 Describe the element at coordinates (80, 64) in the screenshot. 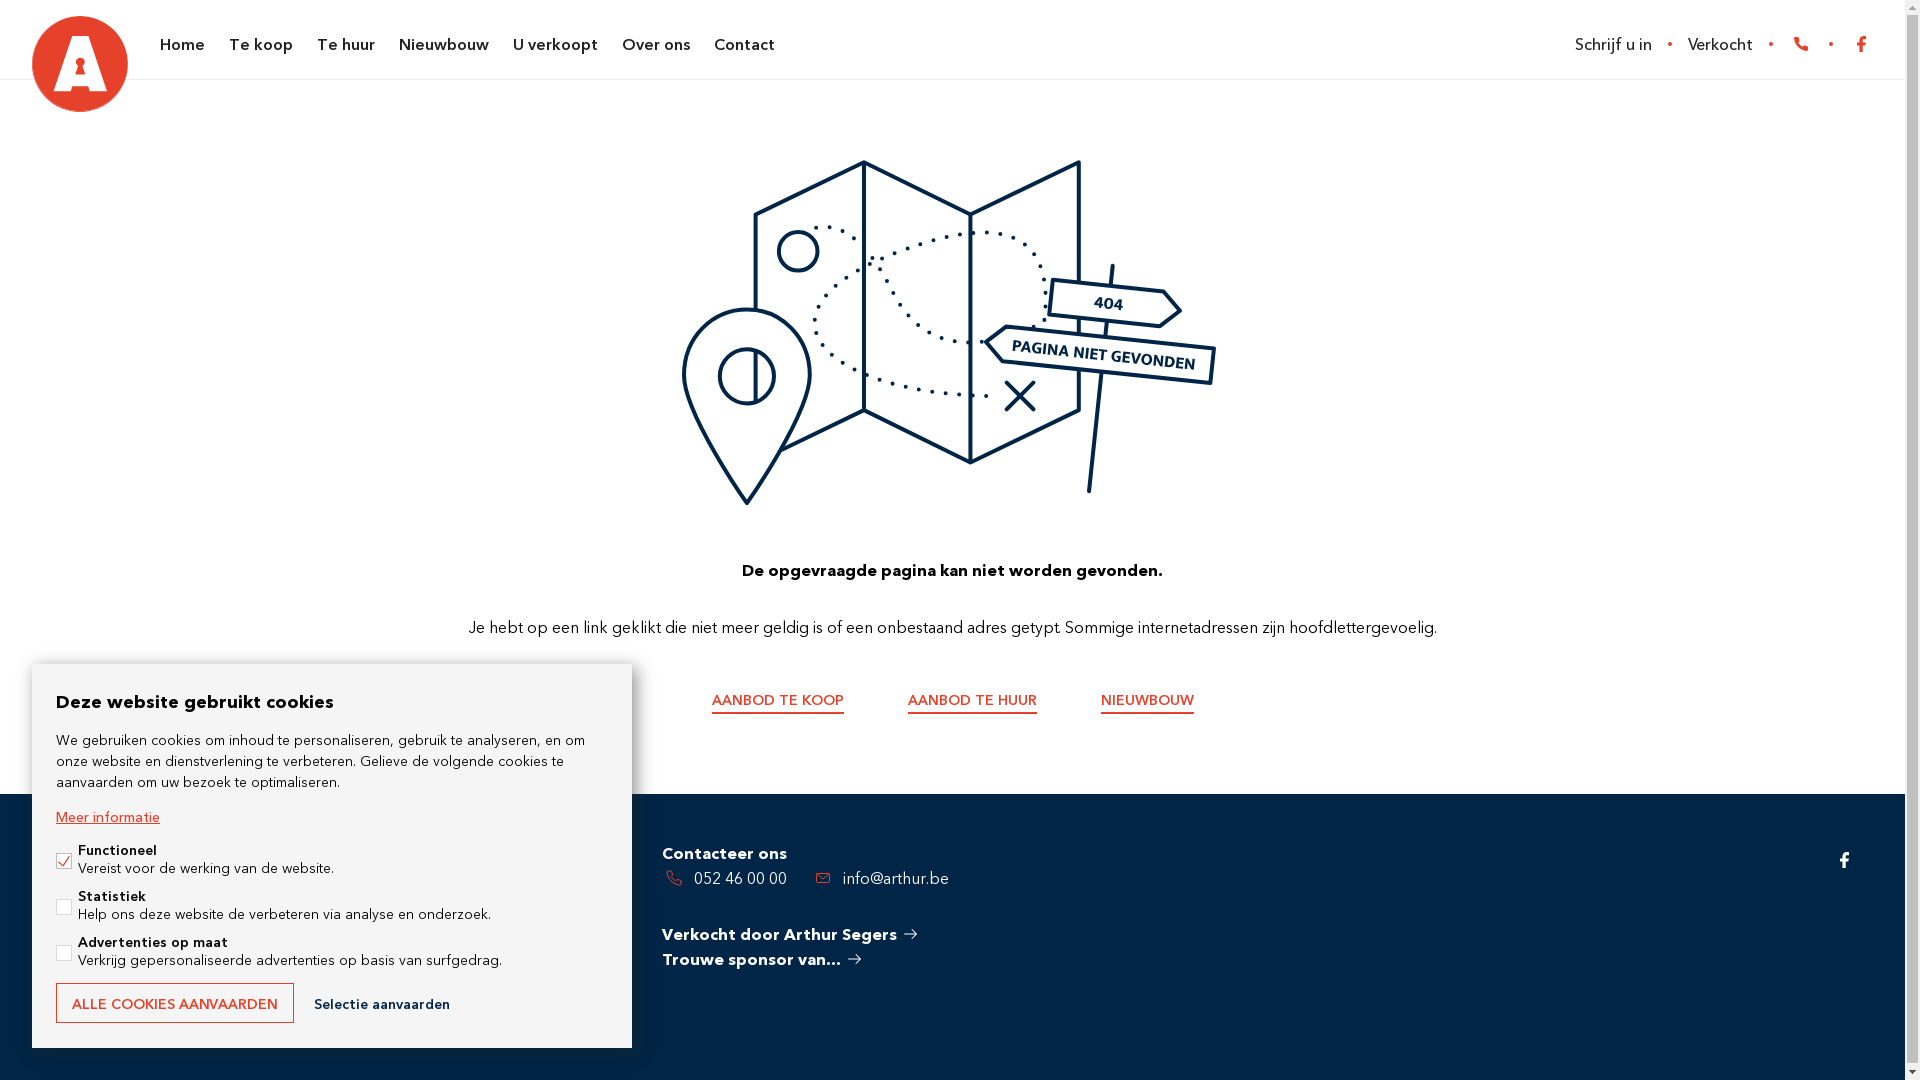

I see `Arthur Segers` at that location.